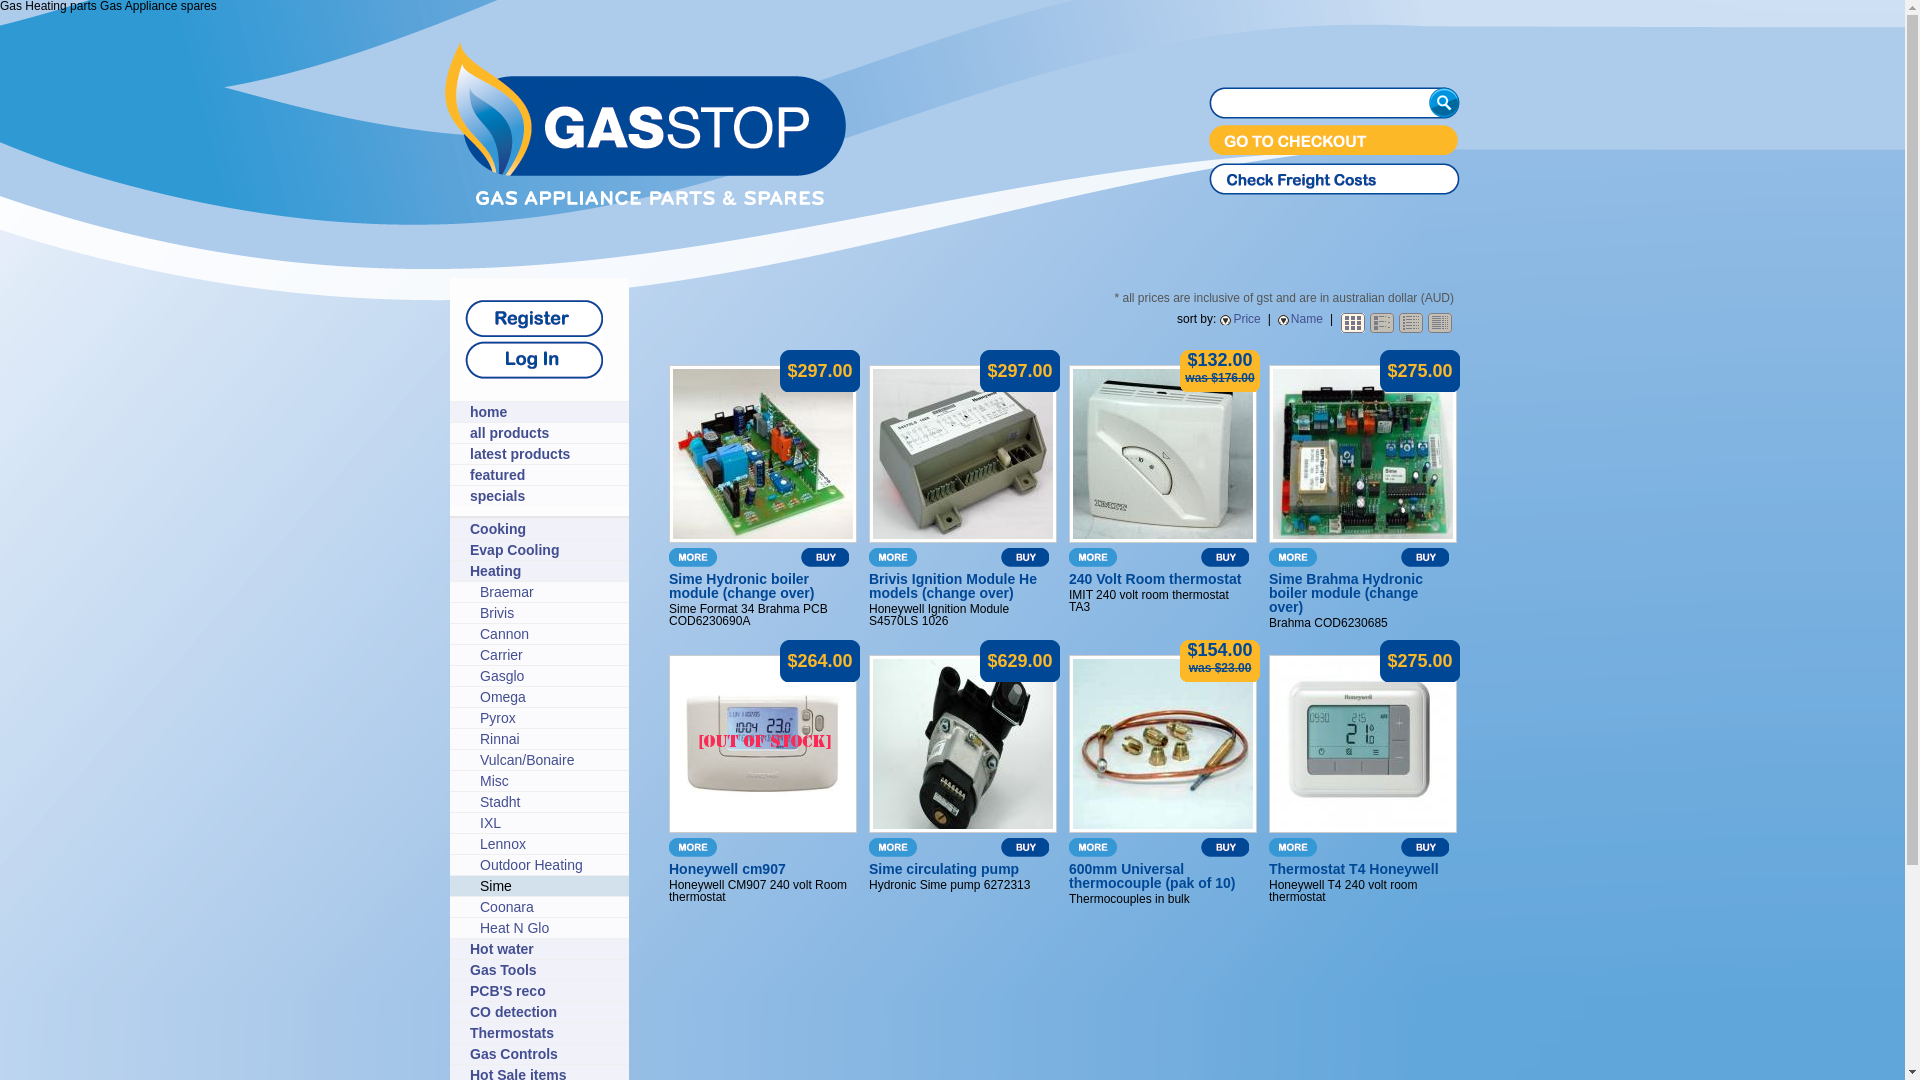 Image resolution: width=1920 pixels, height=1080 pixels. I want to click on Stadht, so click(550, 802).